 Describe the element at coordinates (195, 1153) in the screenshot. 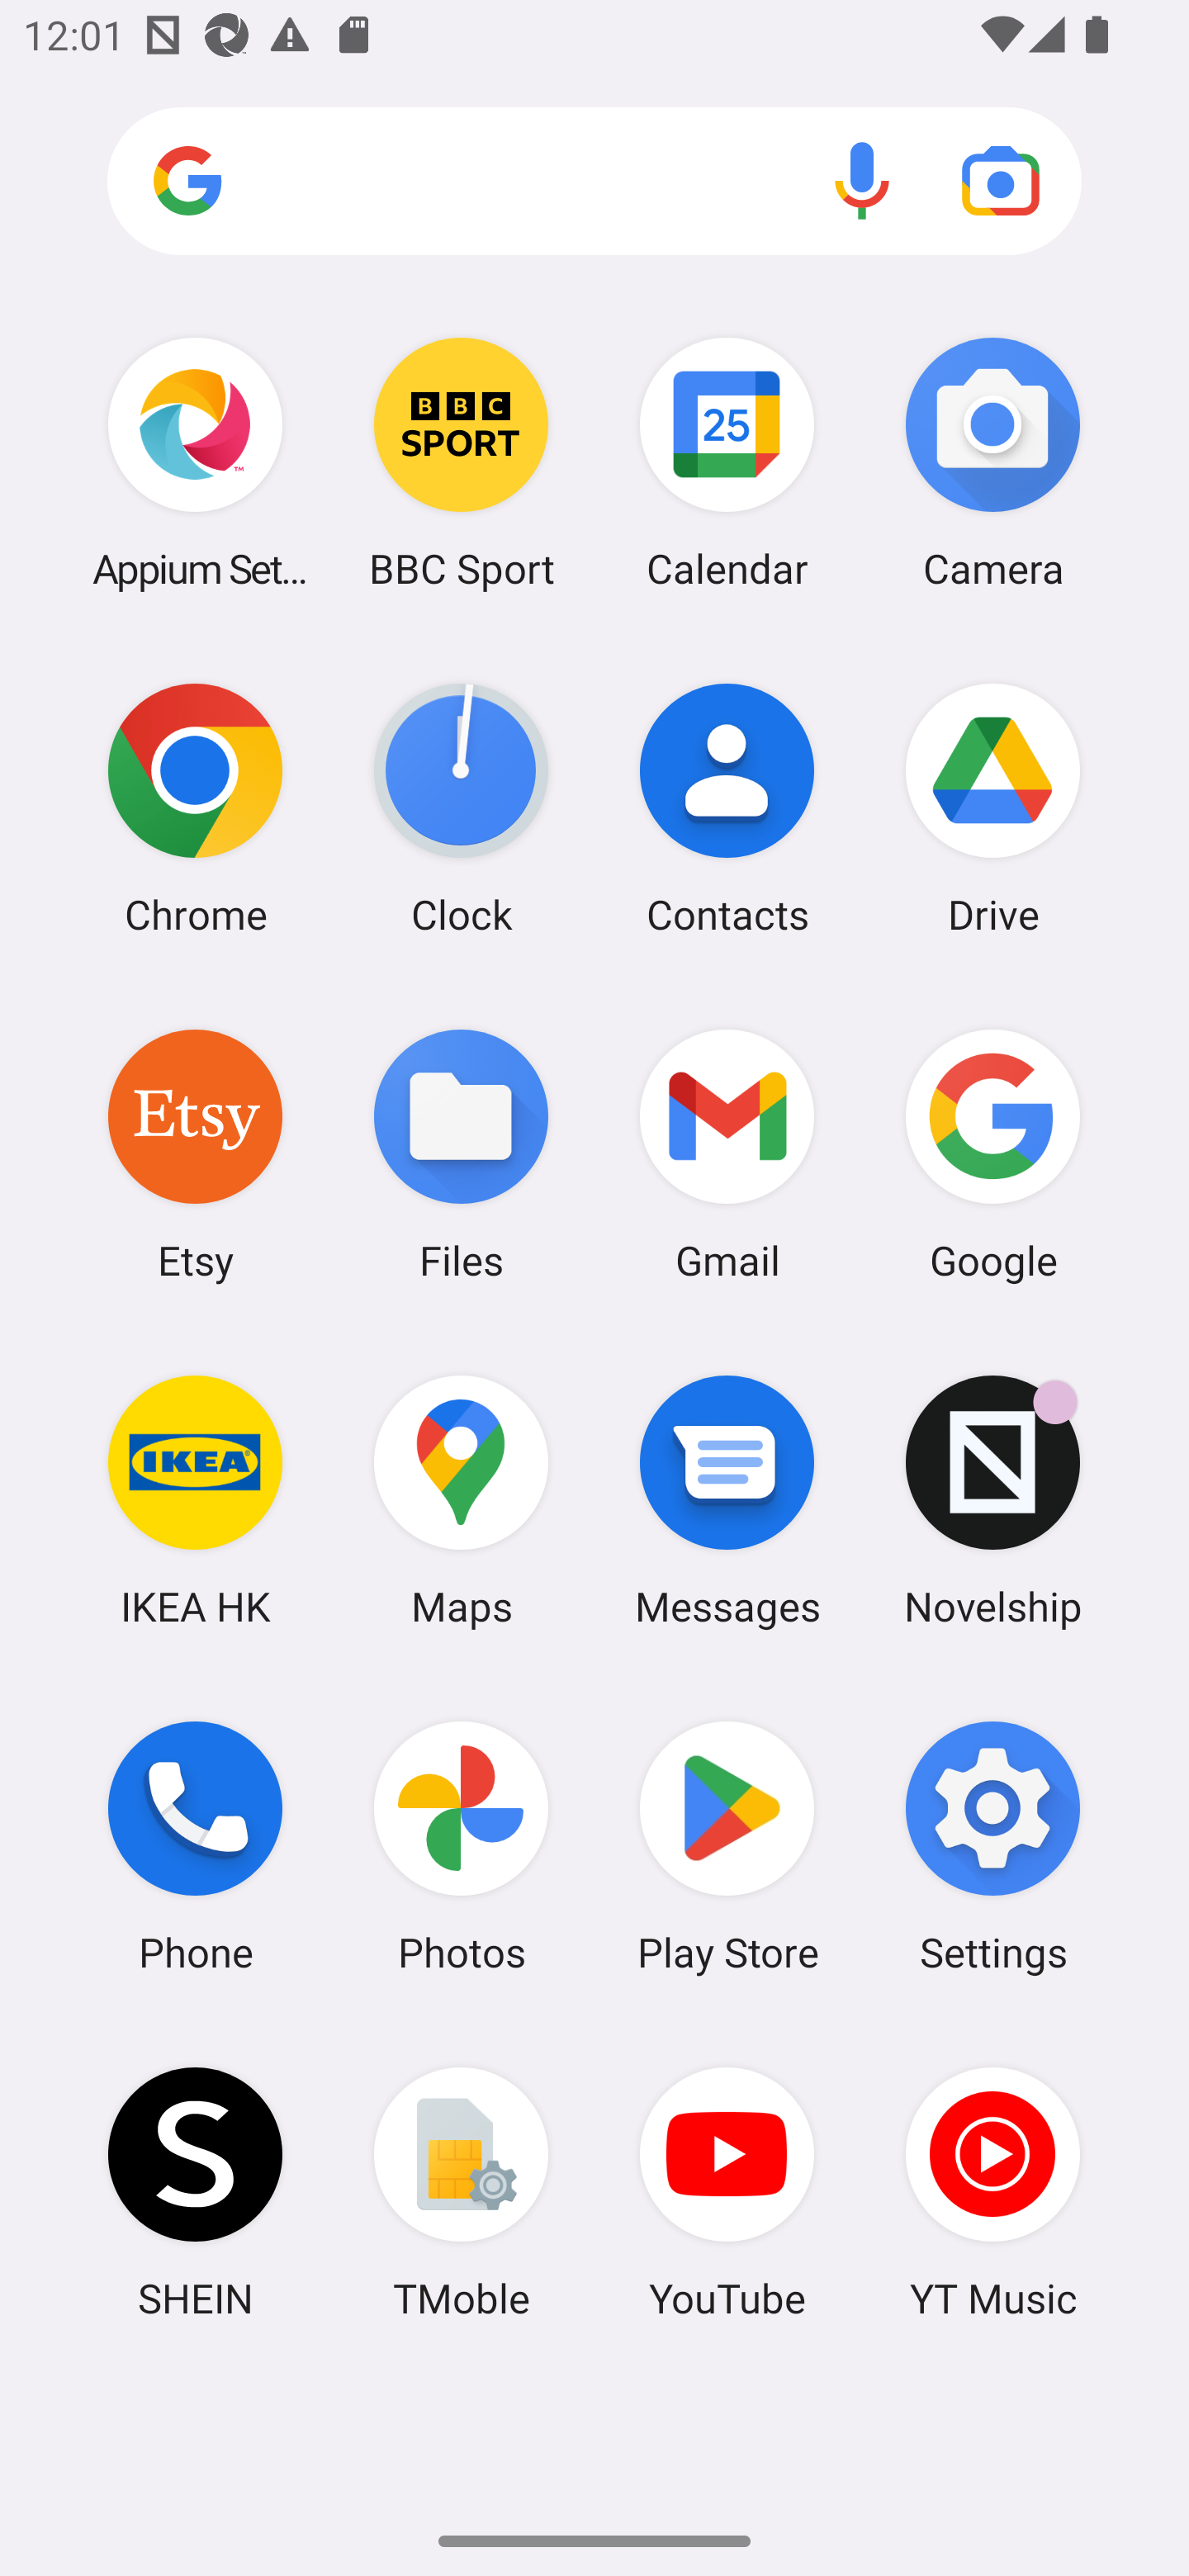

I see `Etsy` at that location.